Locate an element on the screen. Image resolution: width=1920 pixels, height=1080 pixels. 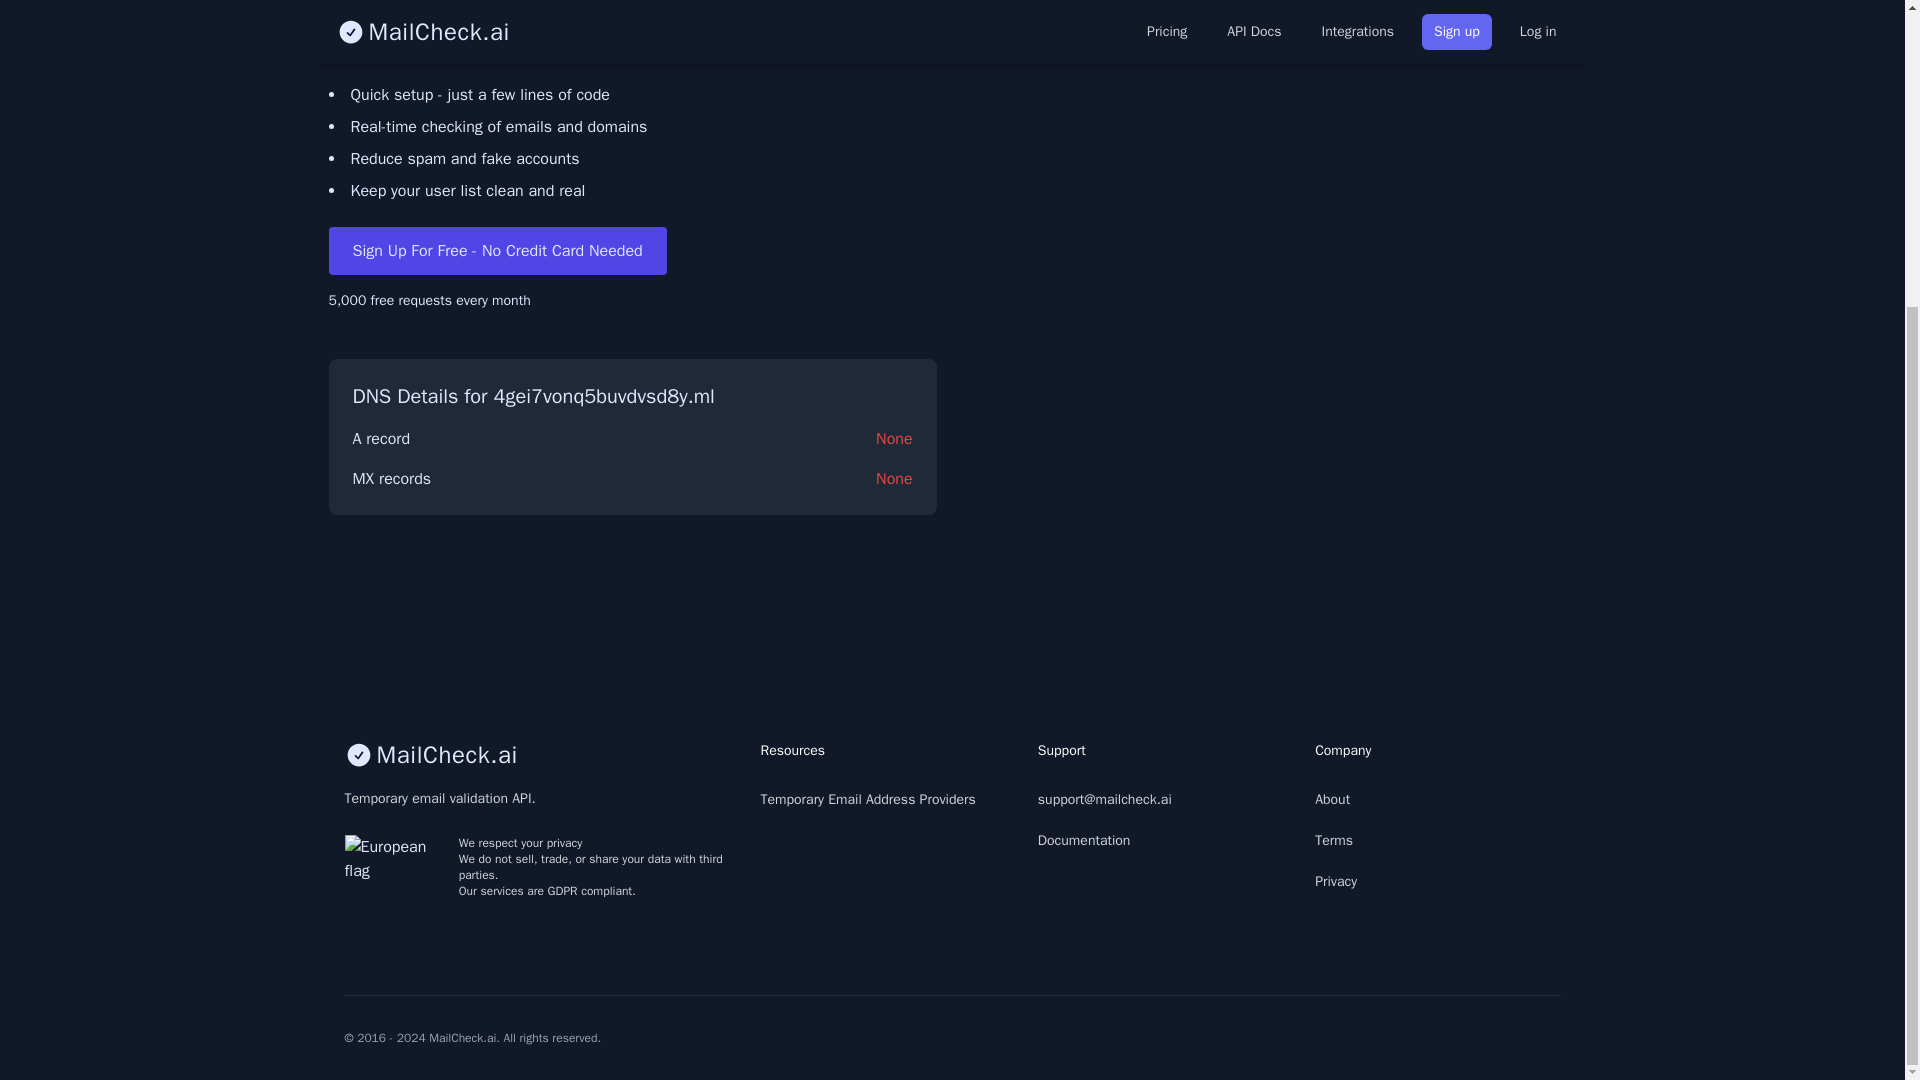
Documentation is located at coordinates (1084, 840).